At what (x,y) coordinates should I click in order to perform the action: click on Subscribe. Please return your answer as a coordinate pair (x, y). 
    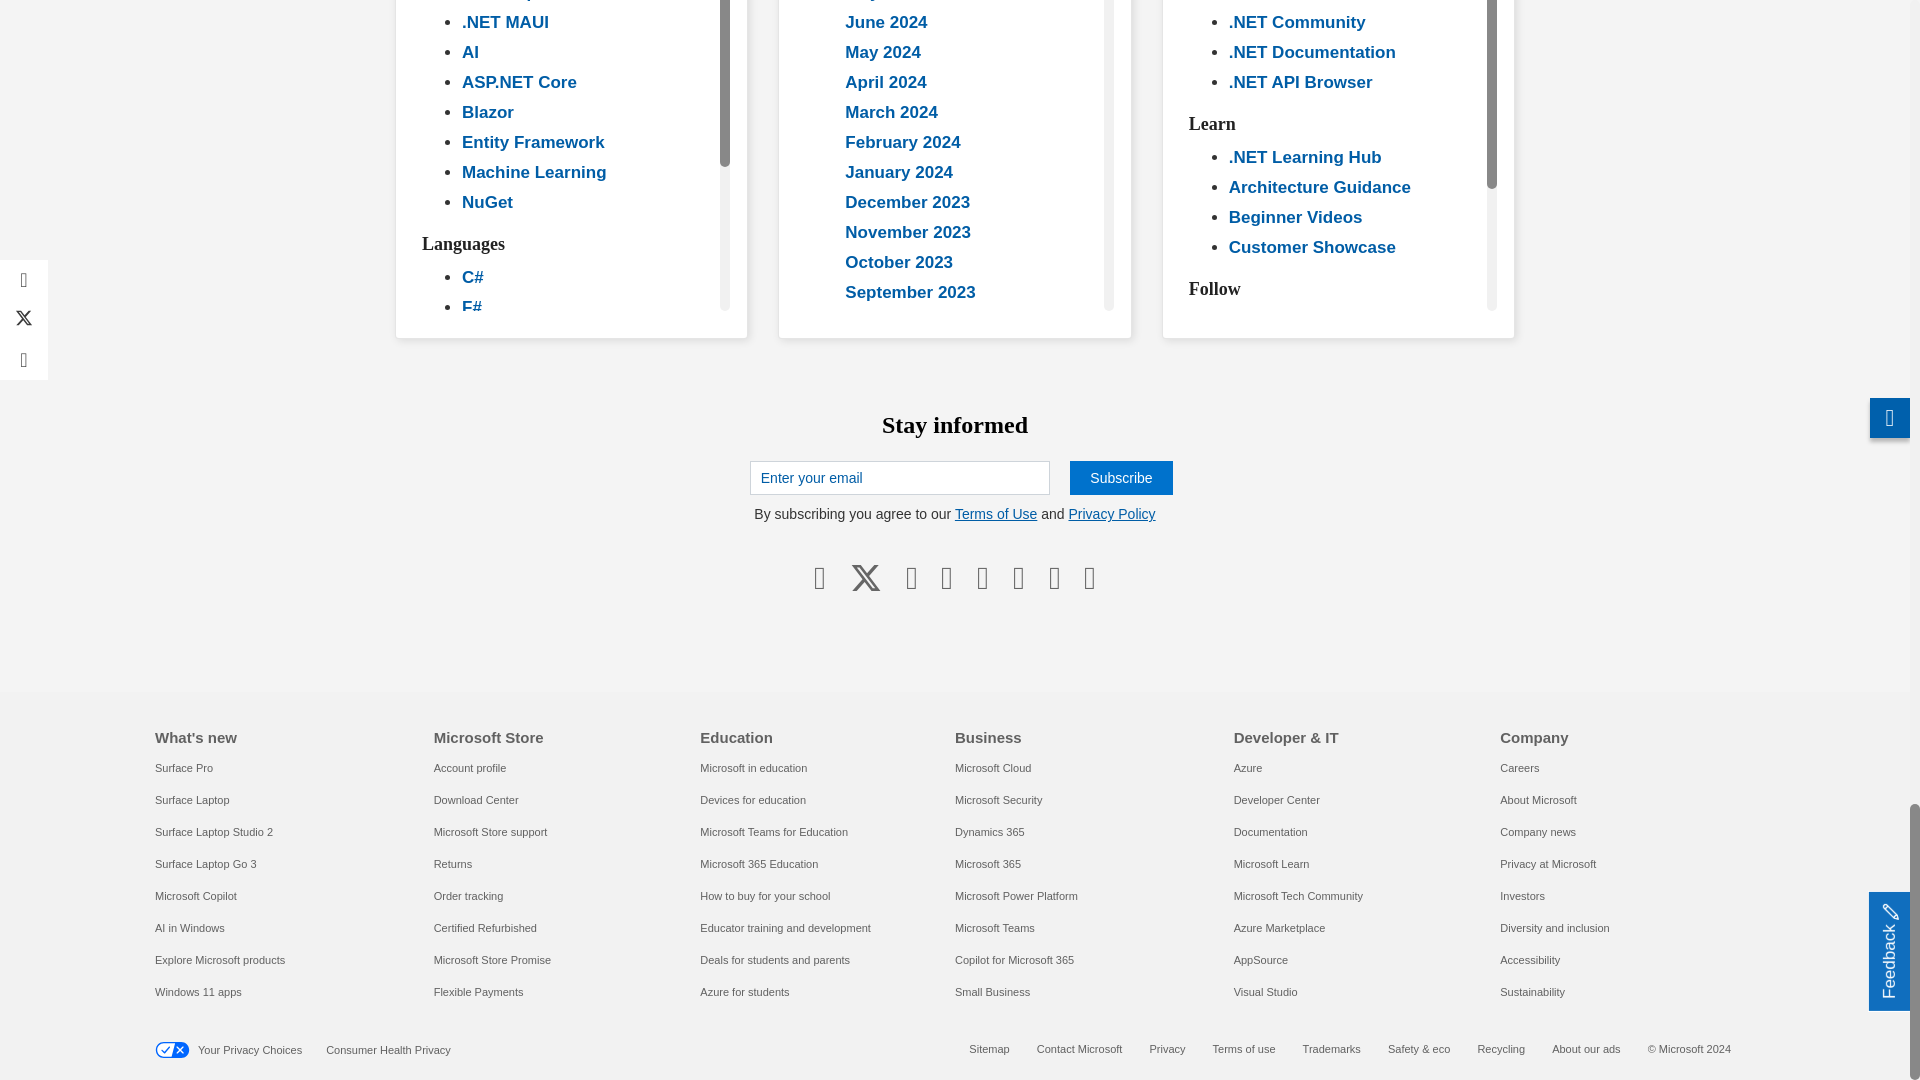
    Looking at the image, I should click on (1120, 478).